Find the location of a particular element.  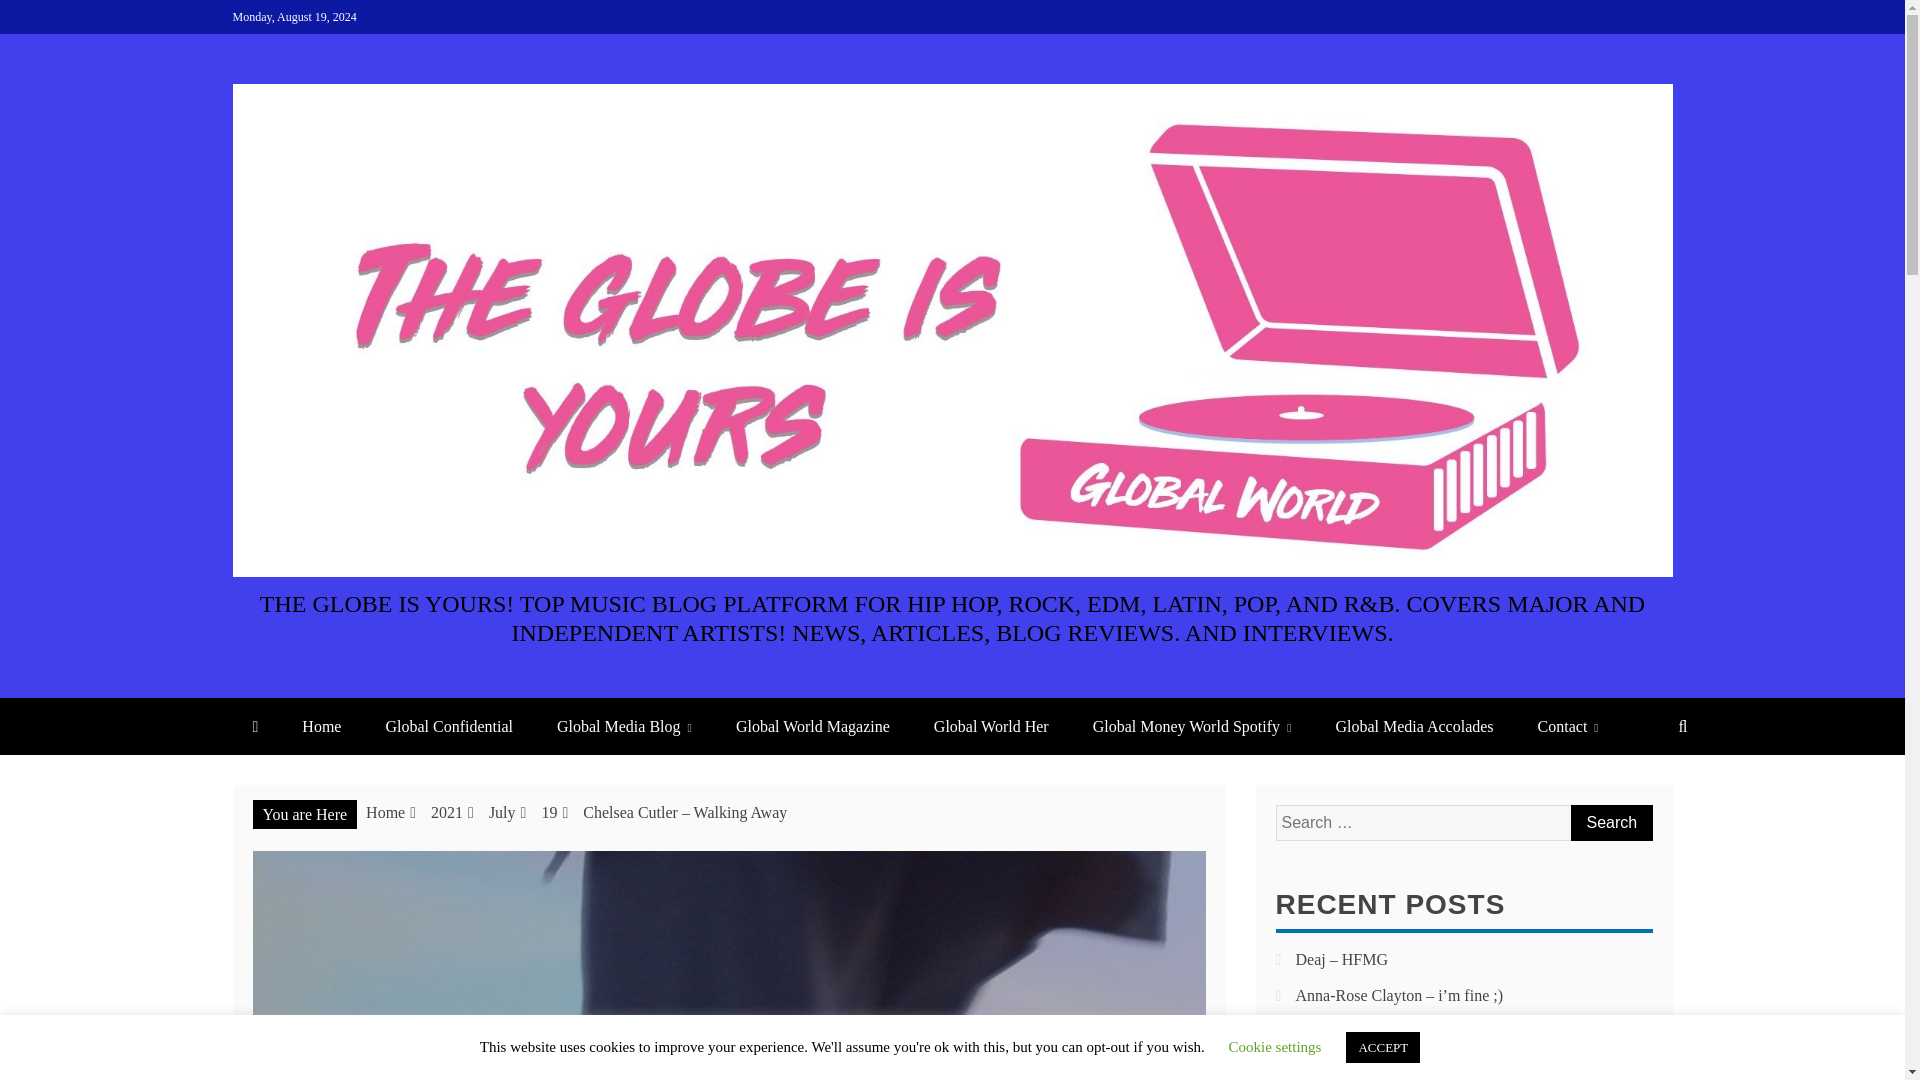

Home is located at coordinates (386, 812).